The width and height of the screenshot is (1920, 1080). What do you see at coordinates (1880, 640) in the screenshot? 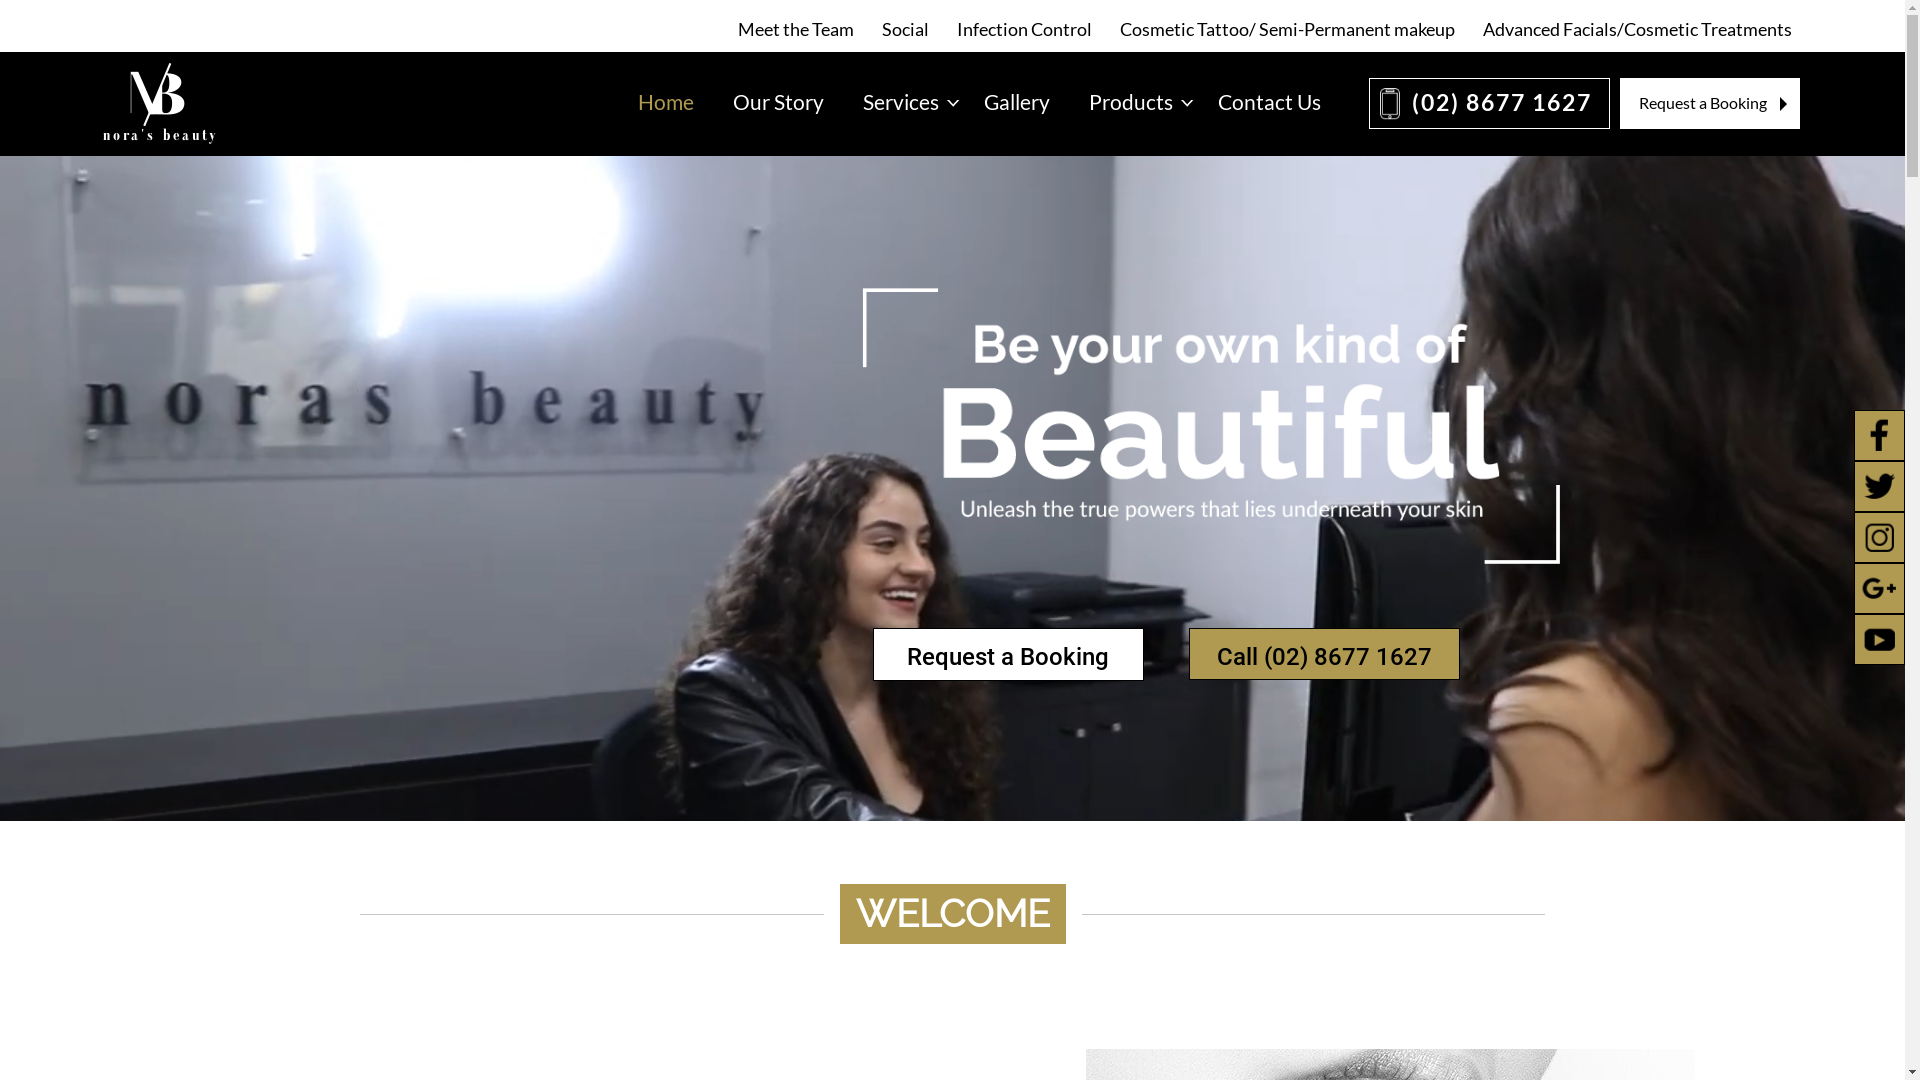
I see `Youtube` at bounding box center [1880, 640].